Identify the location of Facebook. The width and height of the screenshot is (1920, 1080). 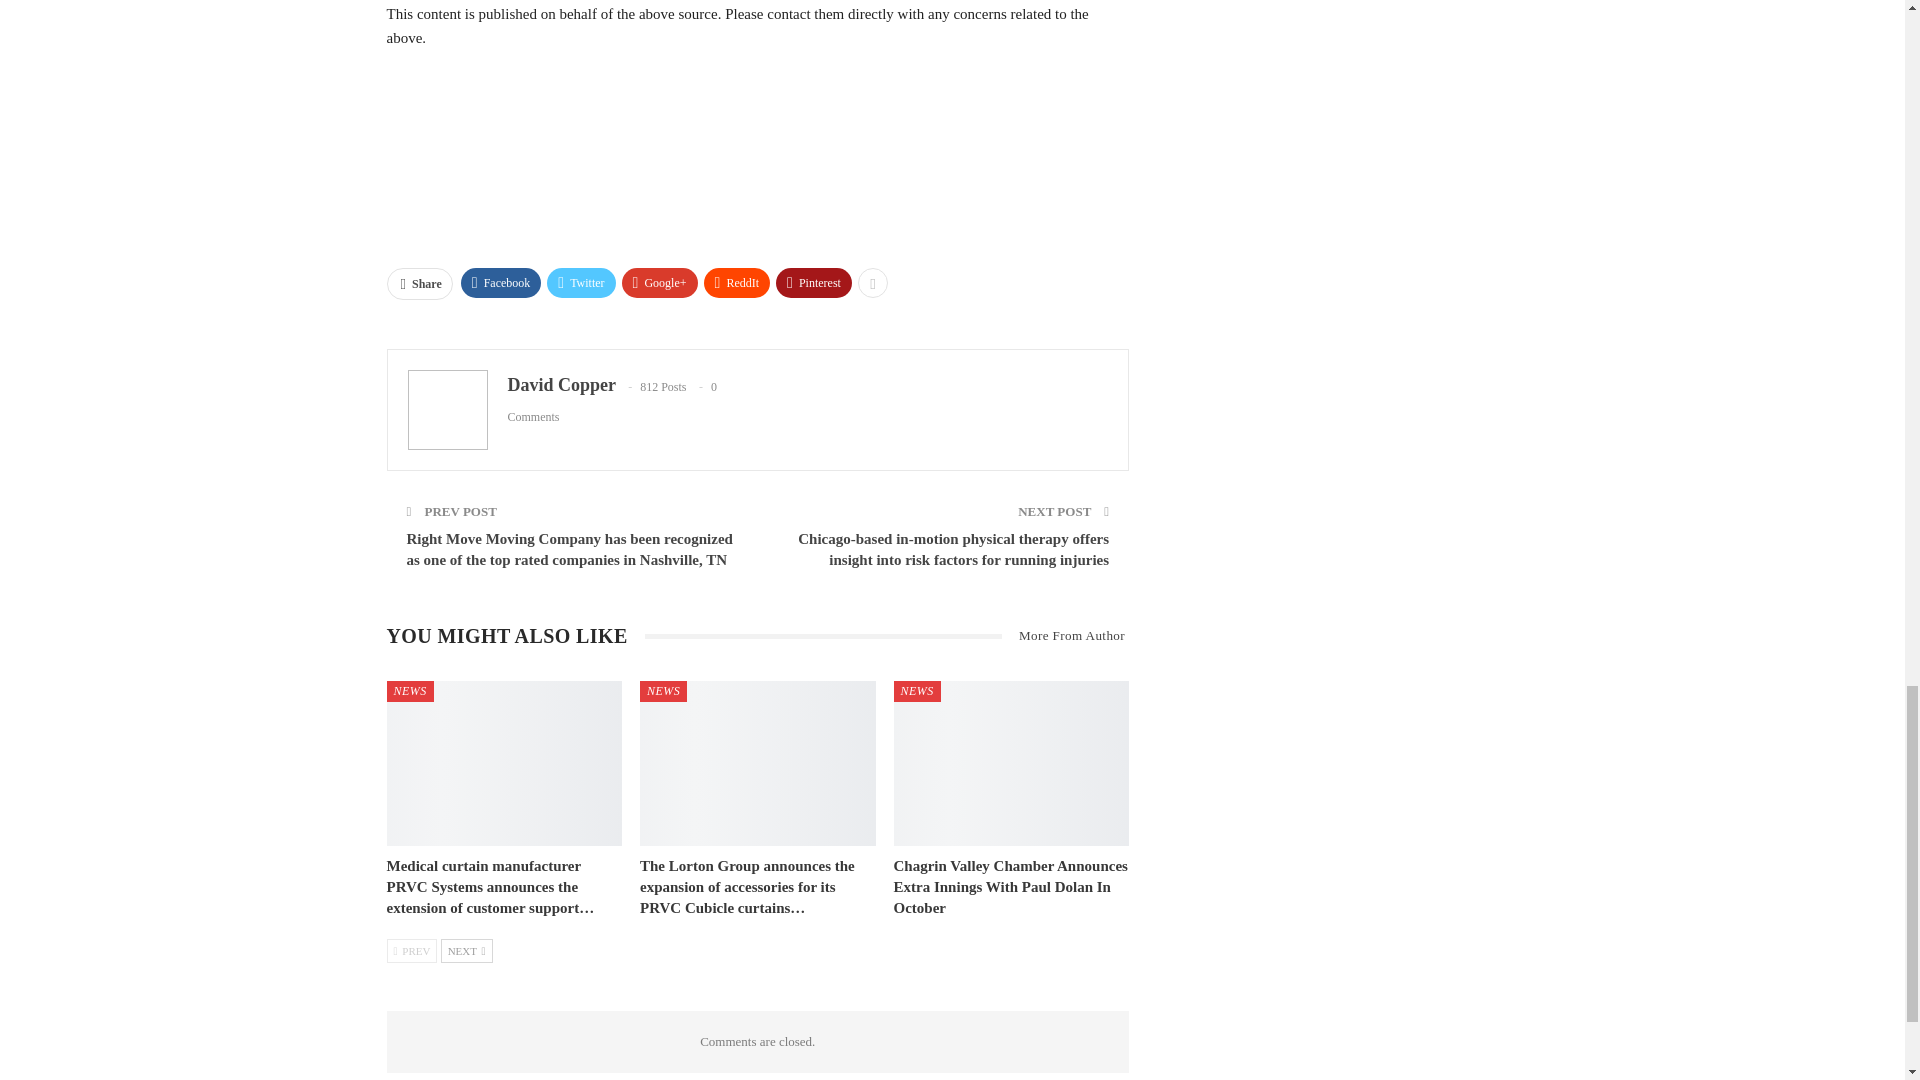
(500, 282).